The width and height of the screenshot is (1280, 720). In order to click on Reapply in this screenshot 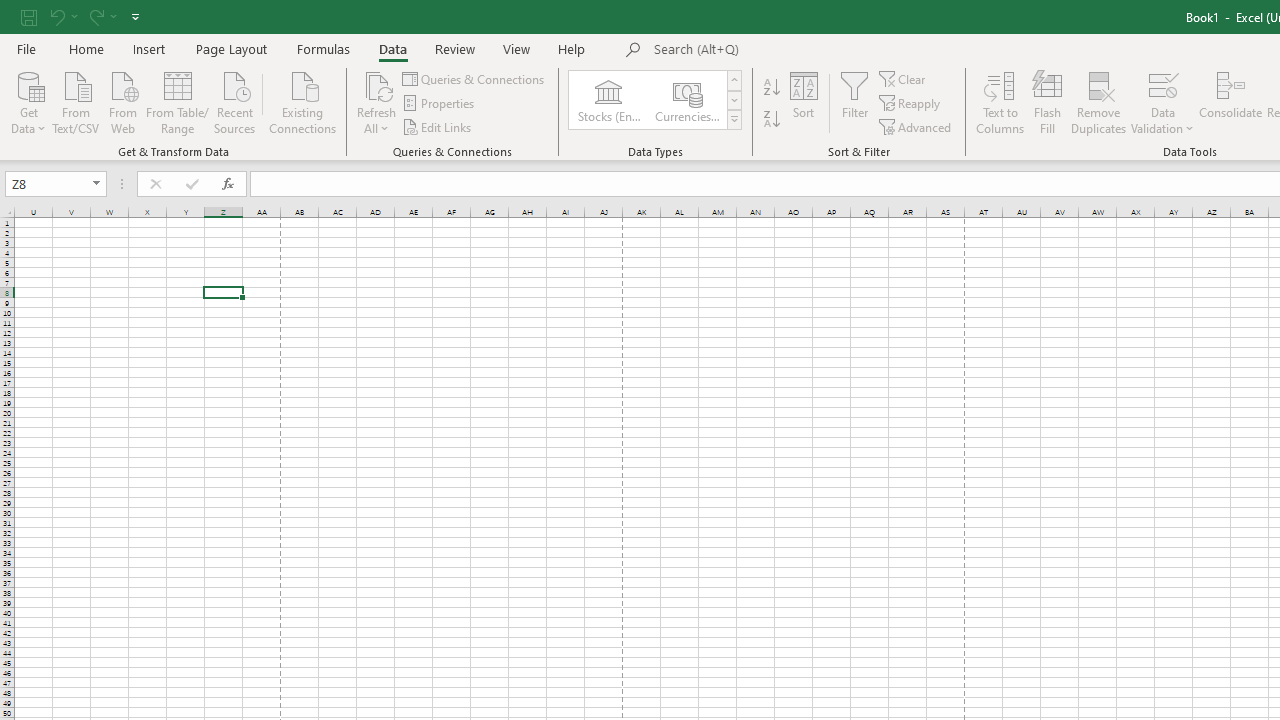, I will do `click(911, 104)`.